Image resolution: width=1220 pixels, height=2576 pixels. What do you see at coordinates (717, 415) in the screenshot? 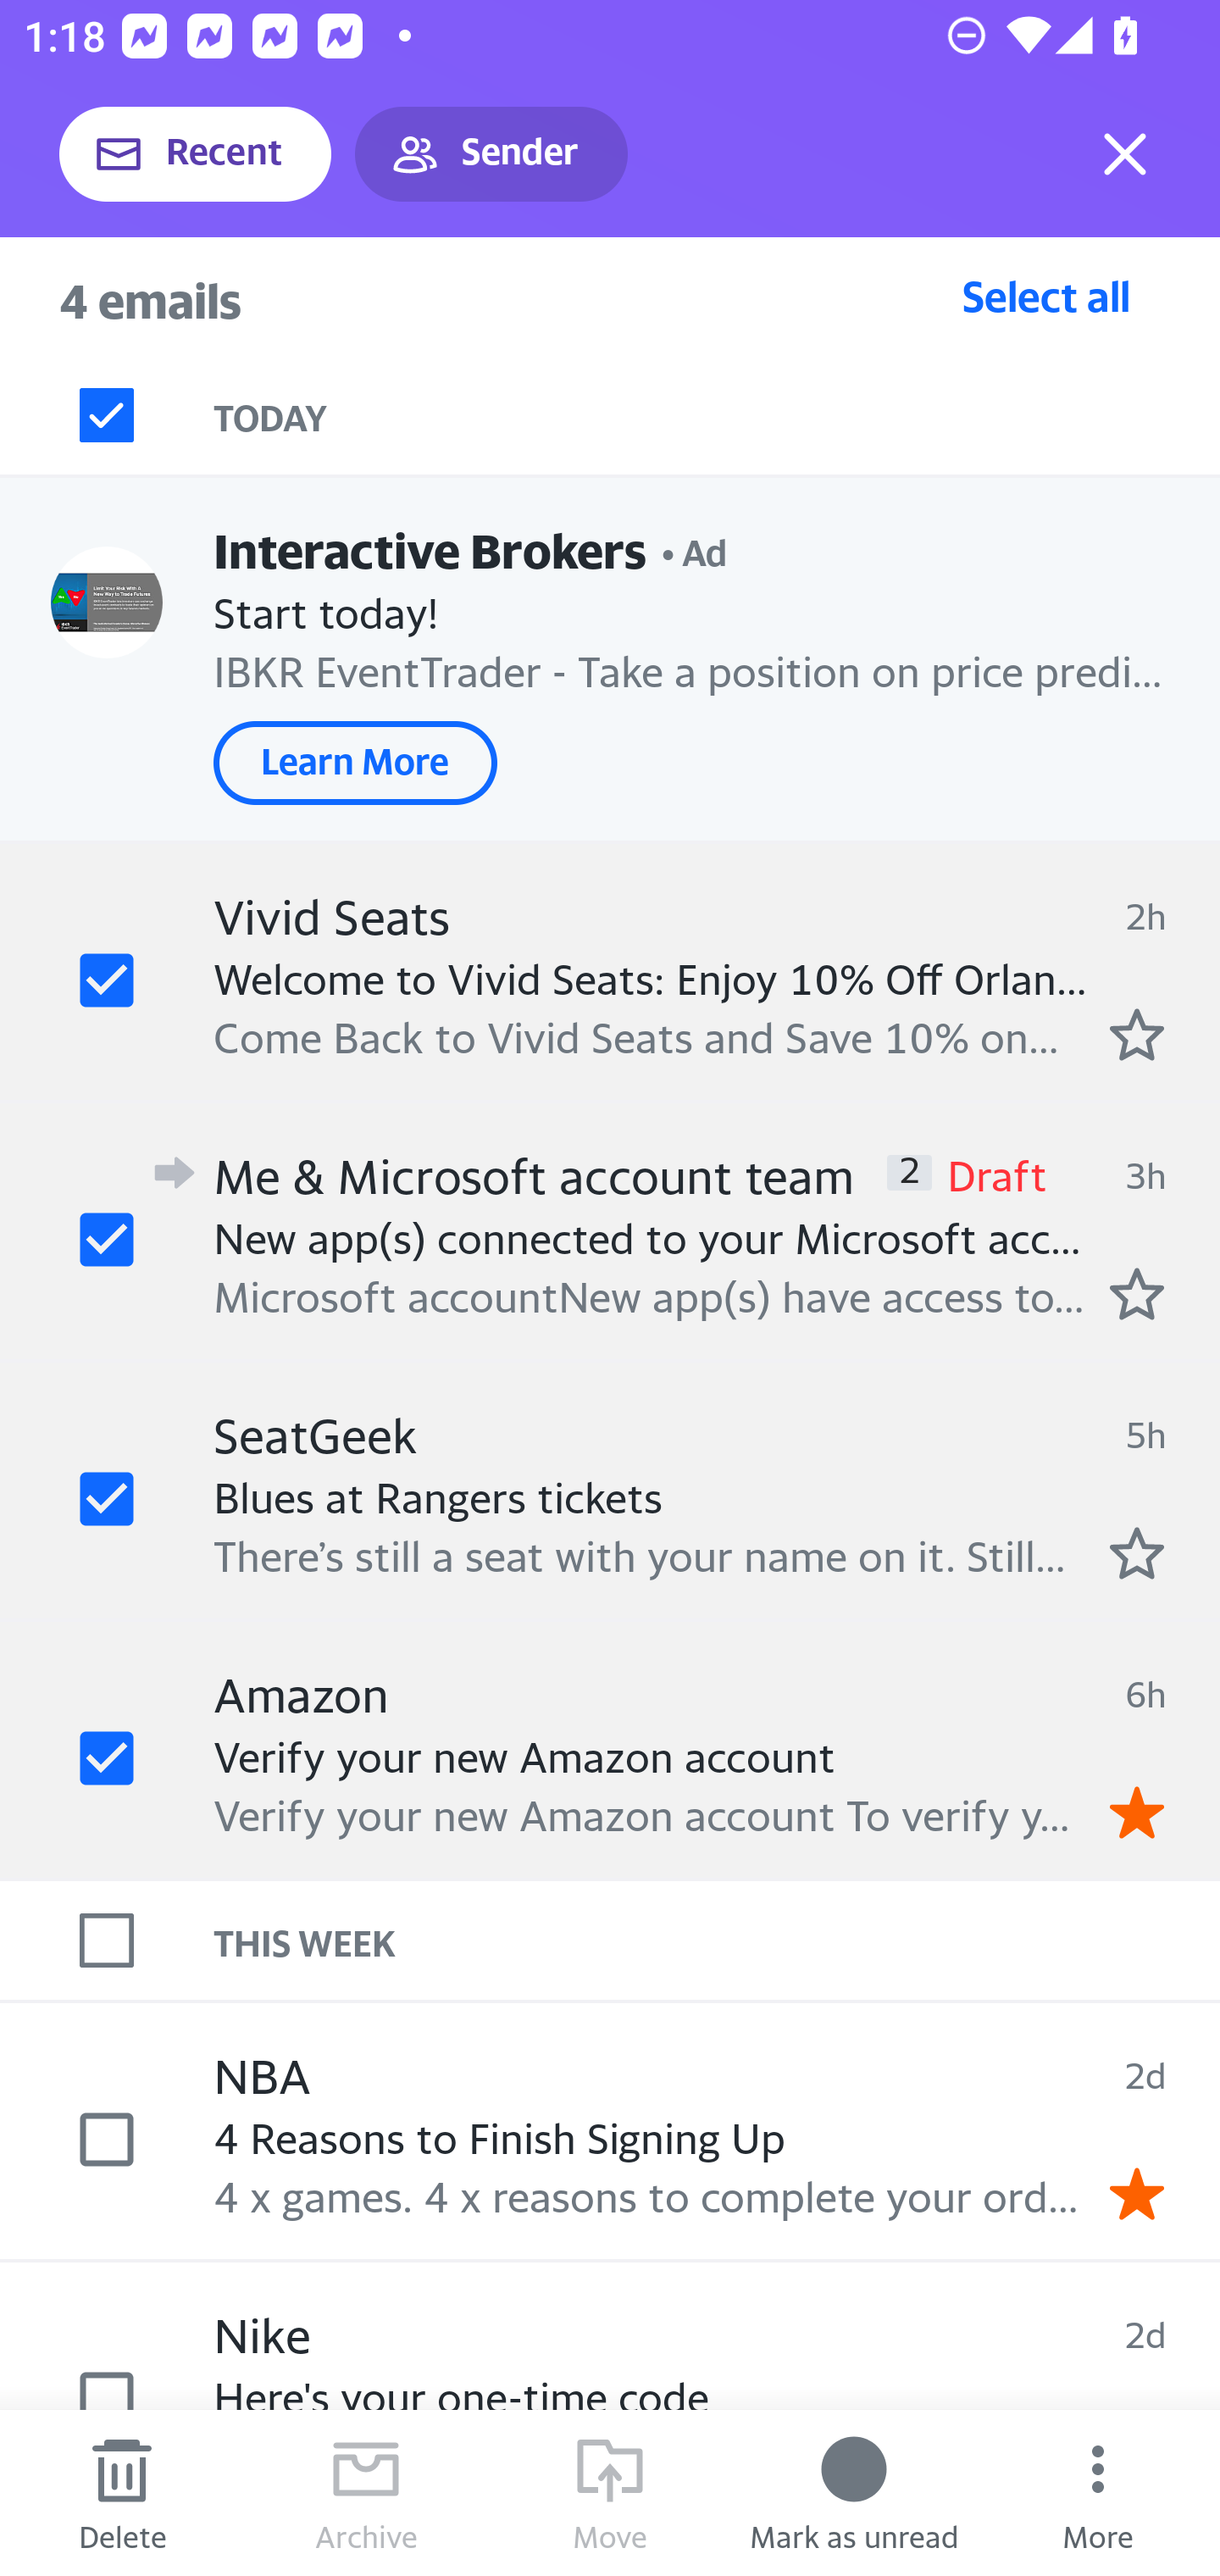
I see `TODAY` at bounding box center [717, 415].